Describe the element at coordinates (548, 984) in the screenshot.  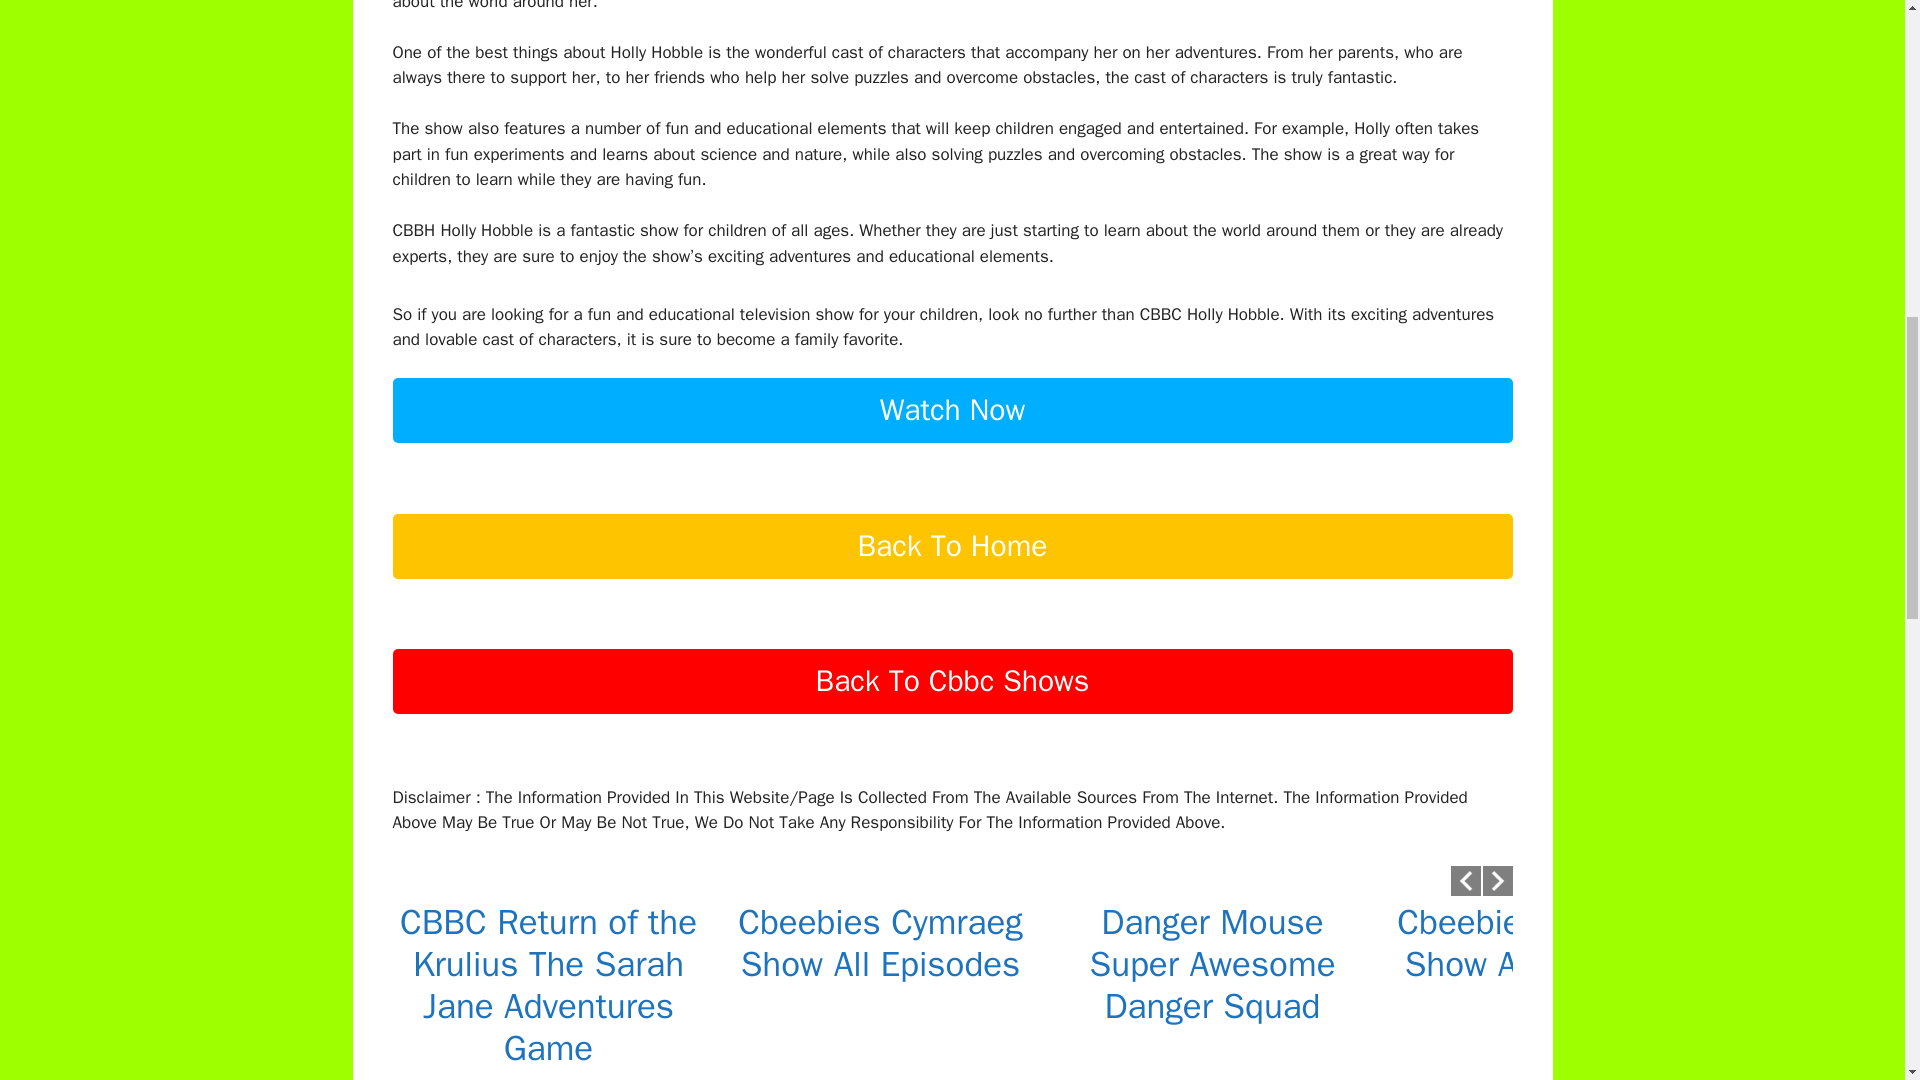
I see `CBBC Return of the Krulius The Sarah Jane Adventures Game` at that location.